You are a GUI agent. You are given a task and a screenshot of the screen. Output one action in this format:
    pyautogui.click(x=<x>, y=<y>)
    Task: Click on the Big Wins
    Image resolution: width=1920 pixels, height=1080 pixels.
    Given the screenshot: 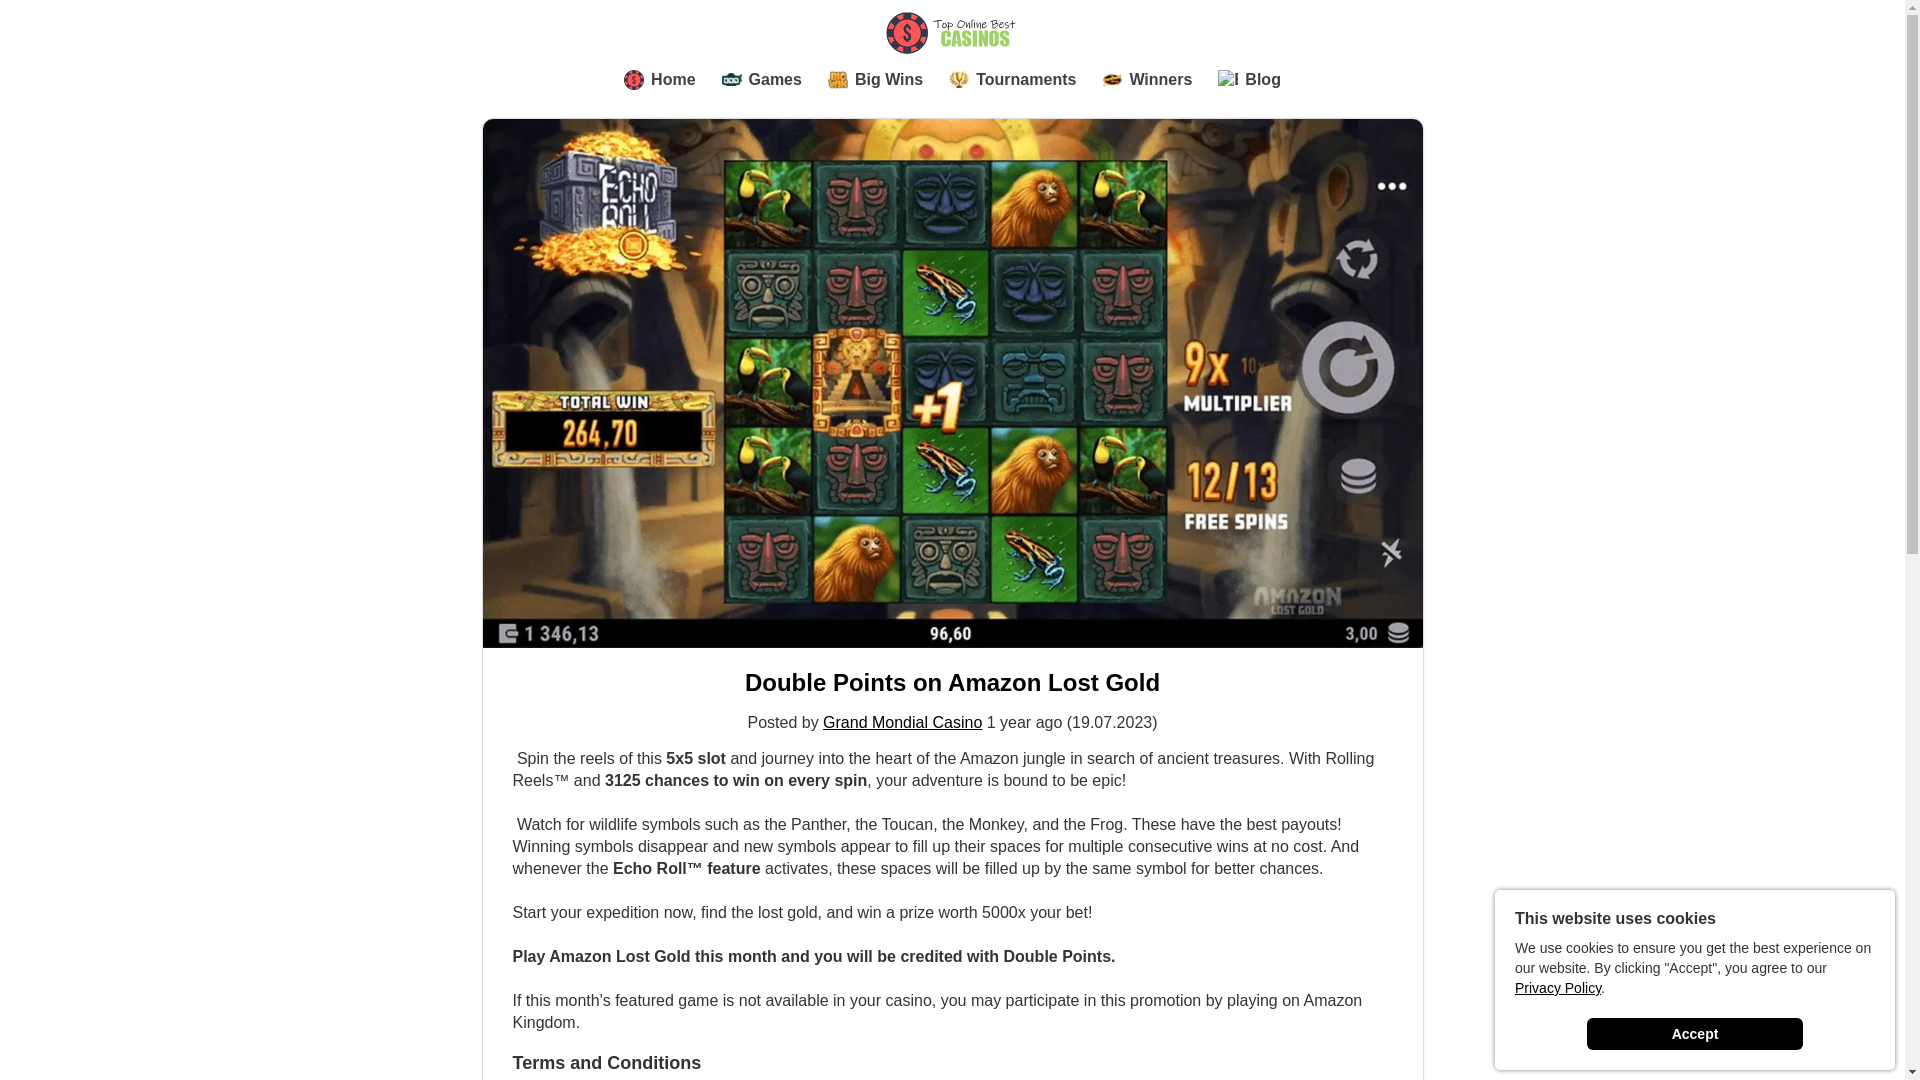 What is the action you would take?
    pyautogui.click(x=875, y=80)
    